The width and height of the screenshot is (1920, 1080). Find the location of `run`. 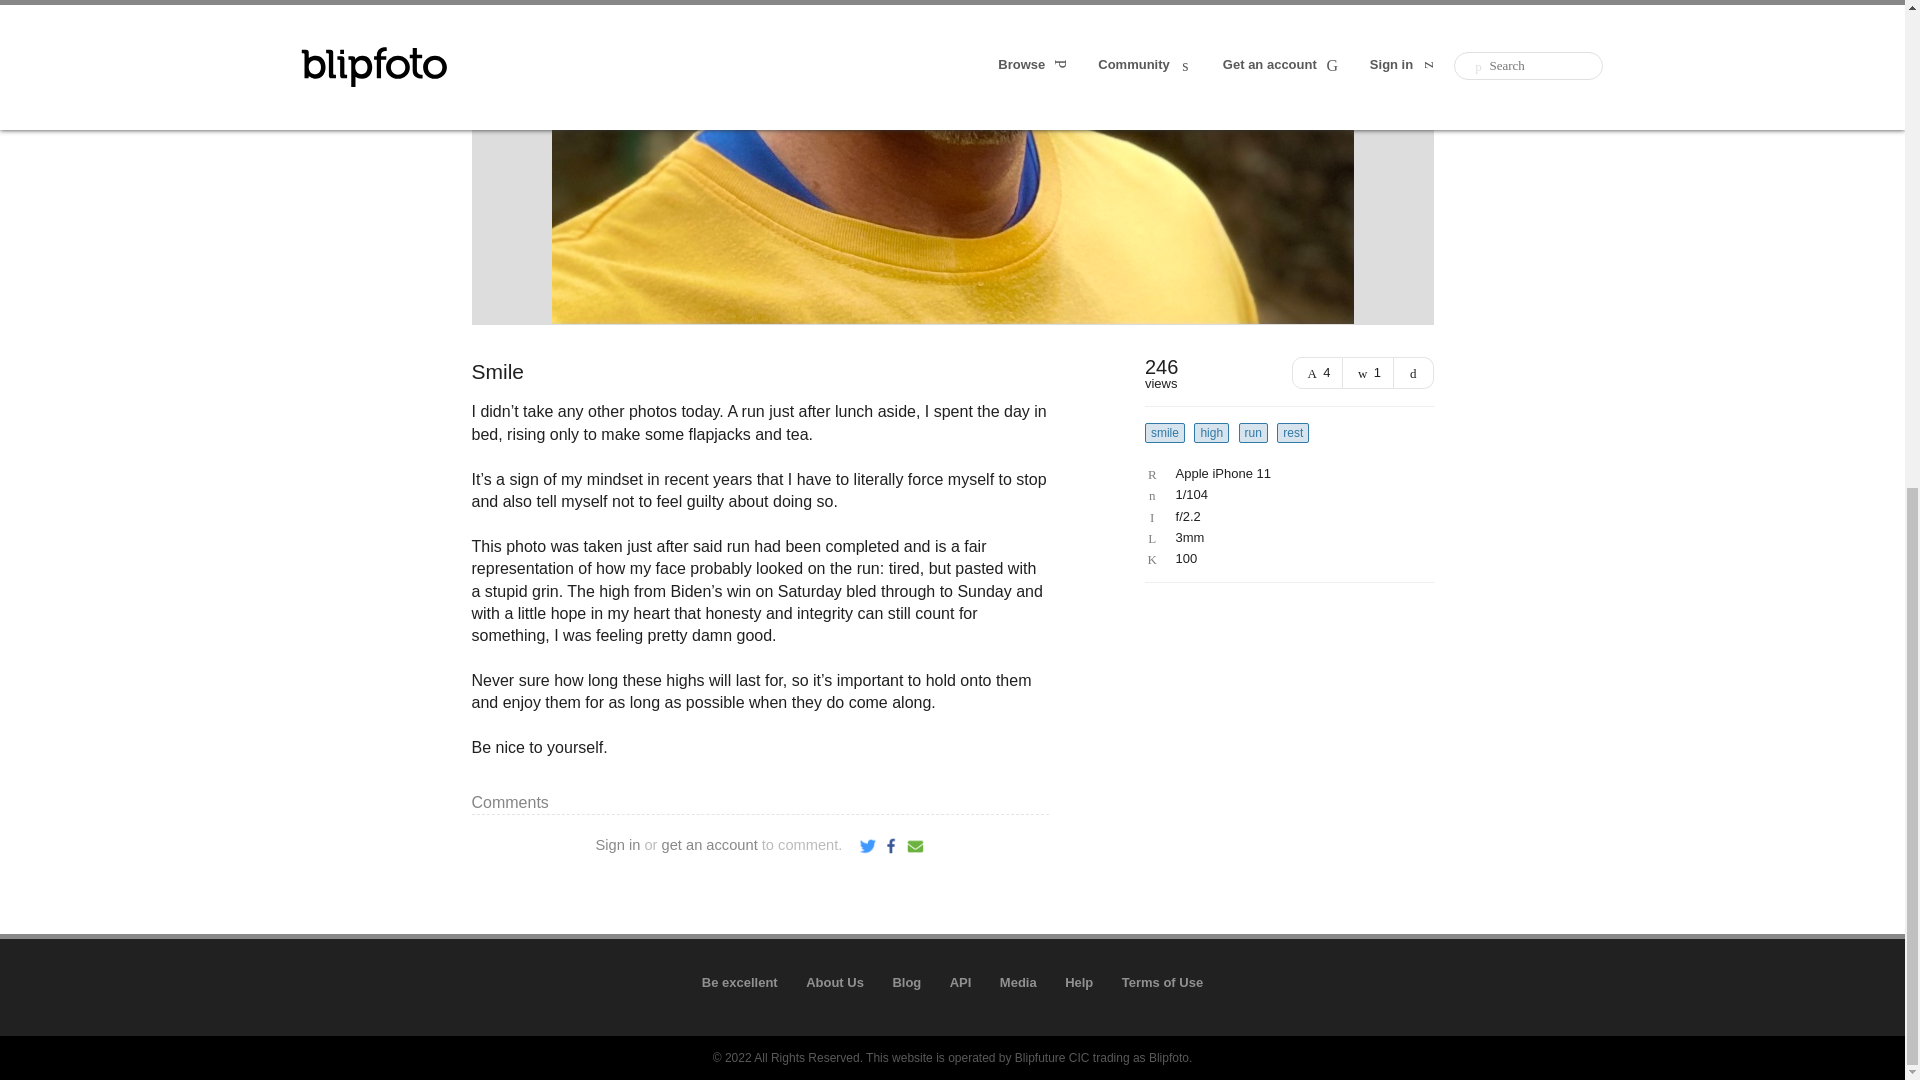

run is located at coordinates (1252, 432).